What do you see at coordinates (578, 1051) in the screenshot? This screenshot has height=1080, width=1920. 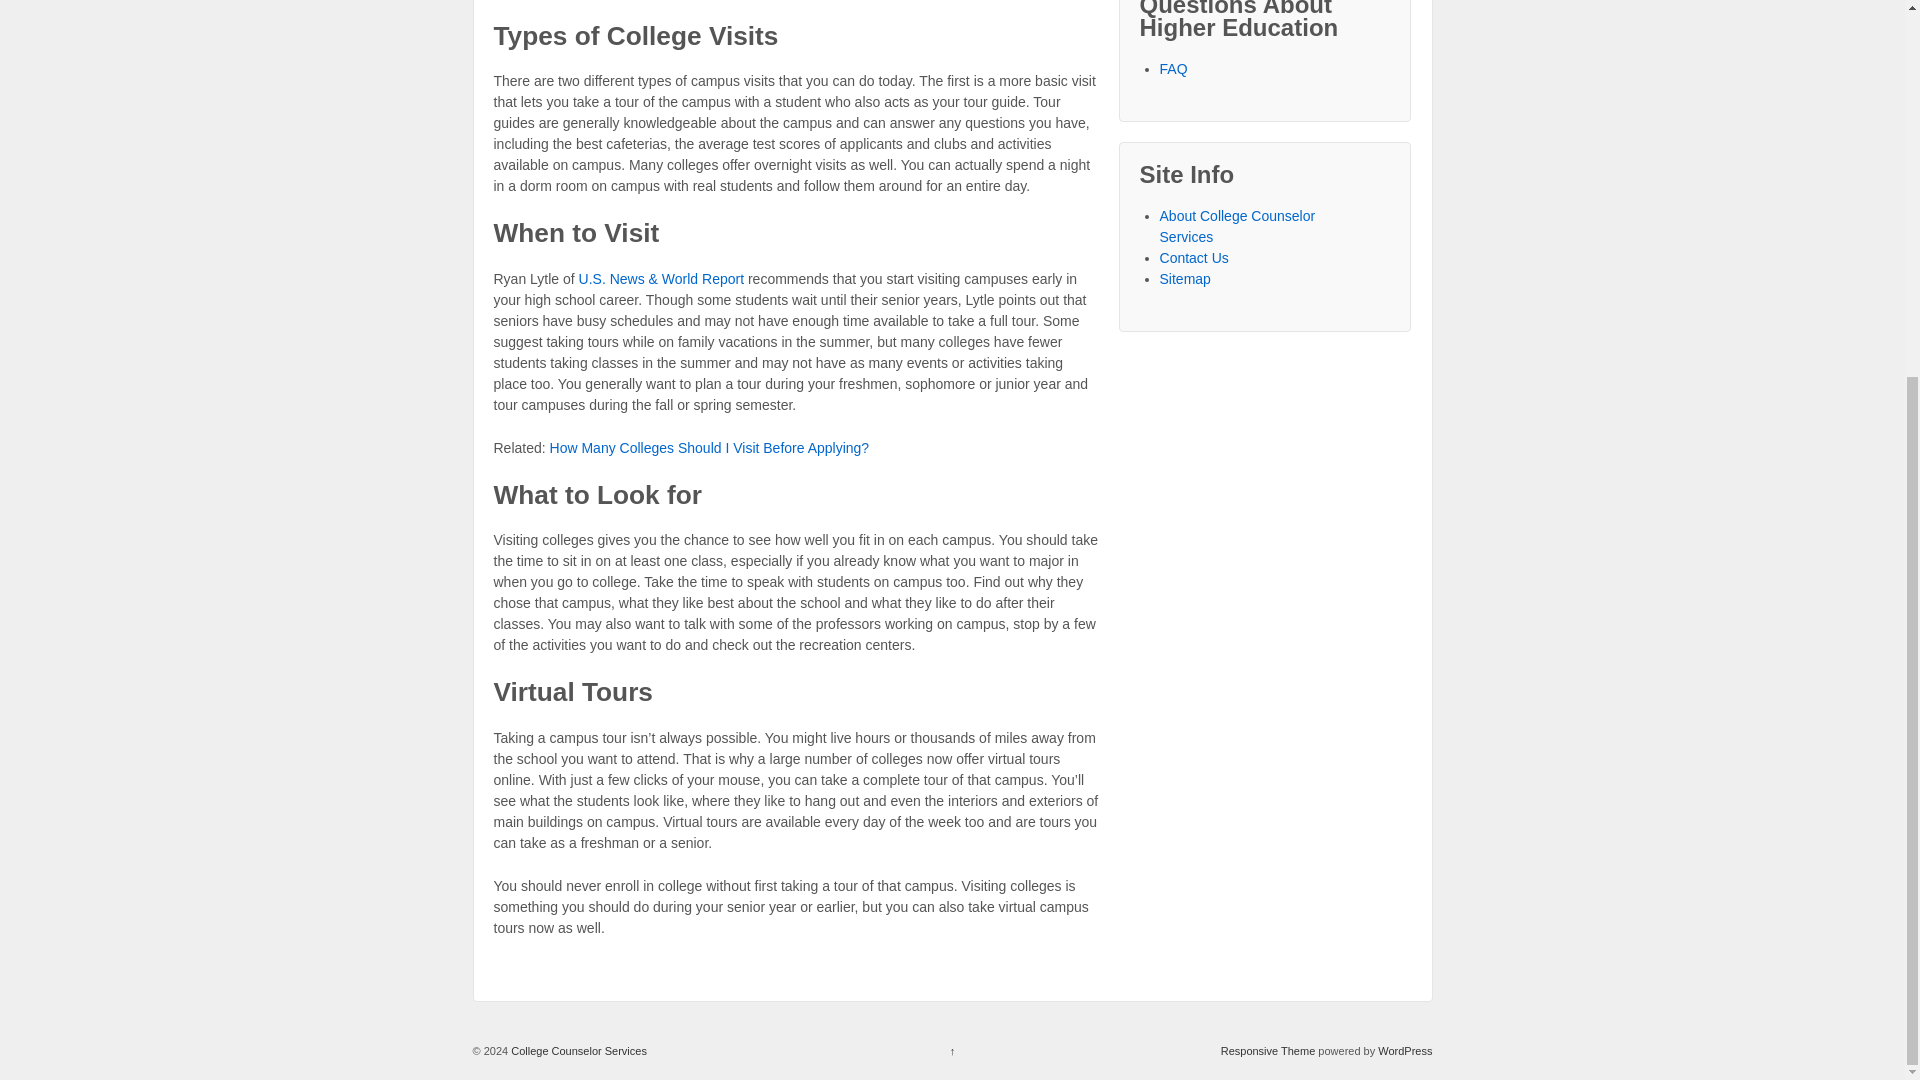 I see `College Counselor Services` at bounding box center [578, 1051].